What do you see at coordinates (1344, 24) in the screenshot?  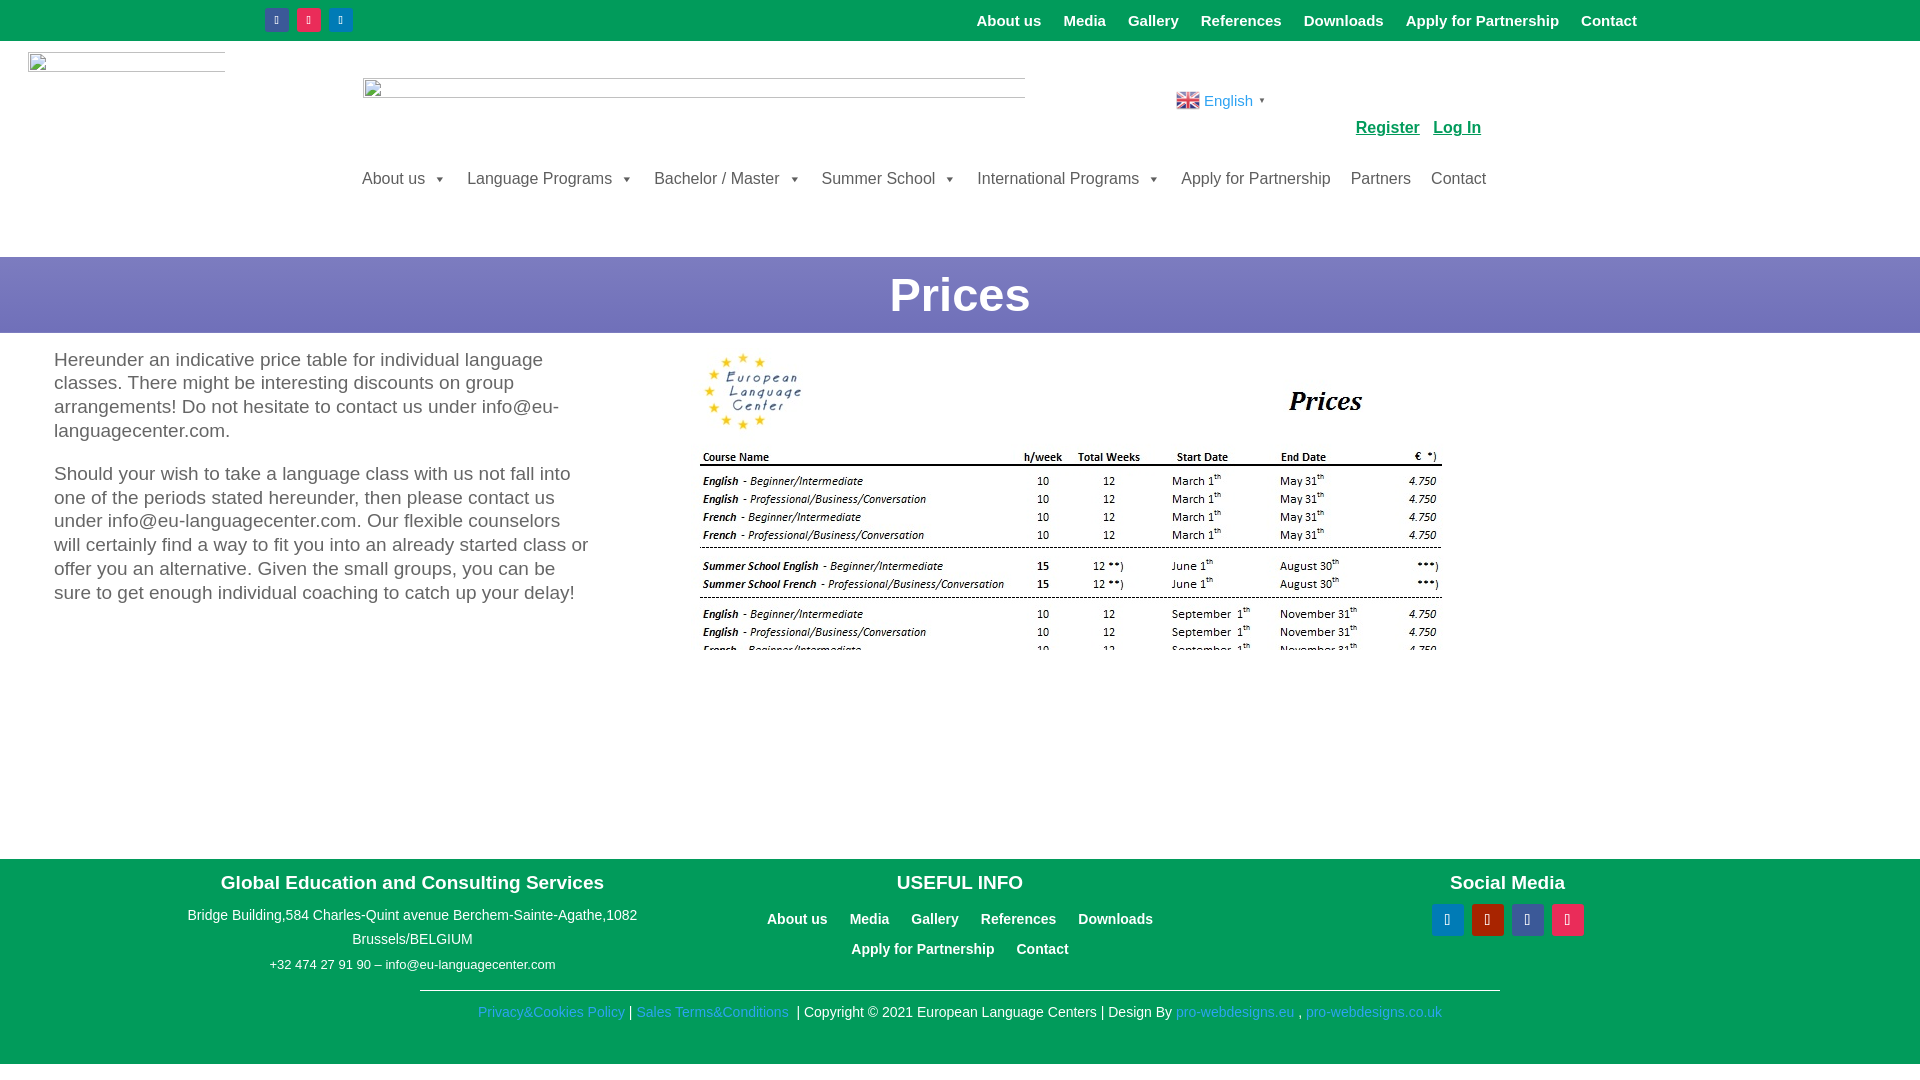 I see `Downloads` at bounding box center [1344, 24].